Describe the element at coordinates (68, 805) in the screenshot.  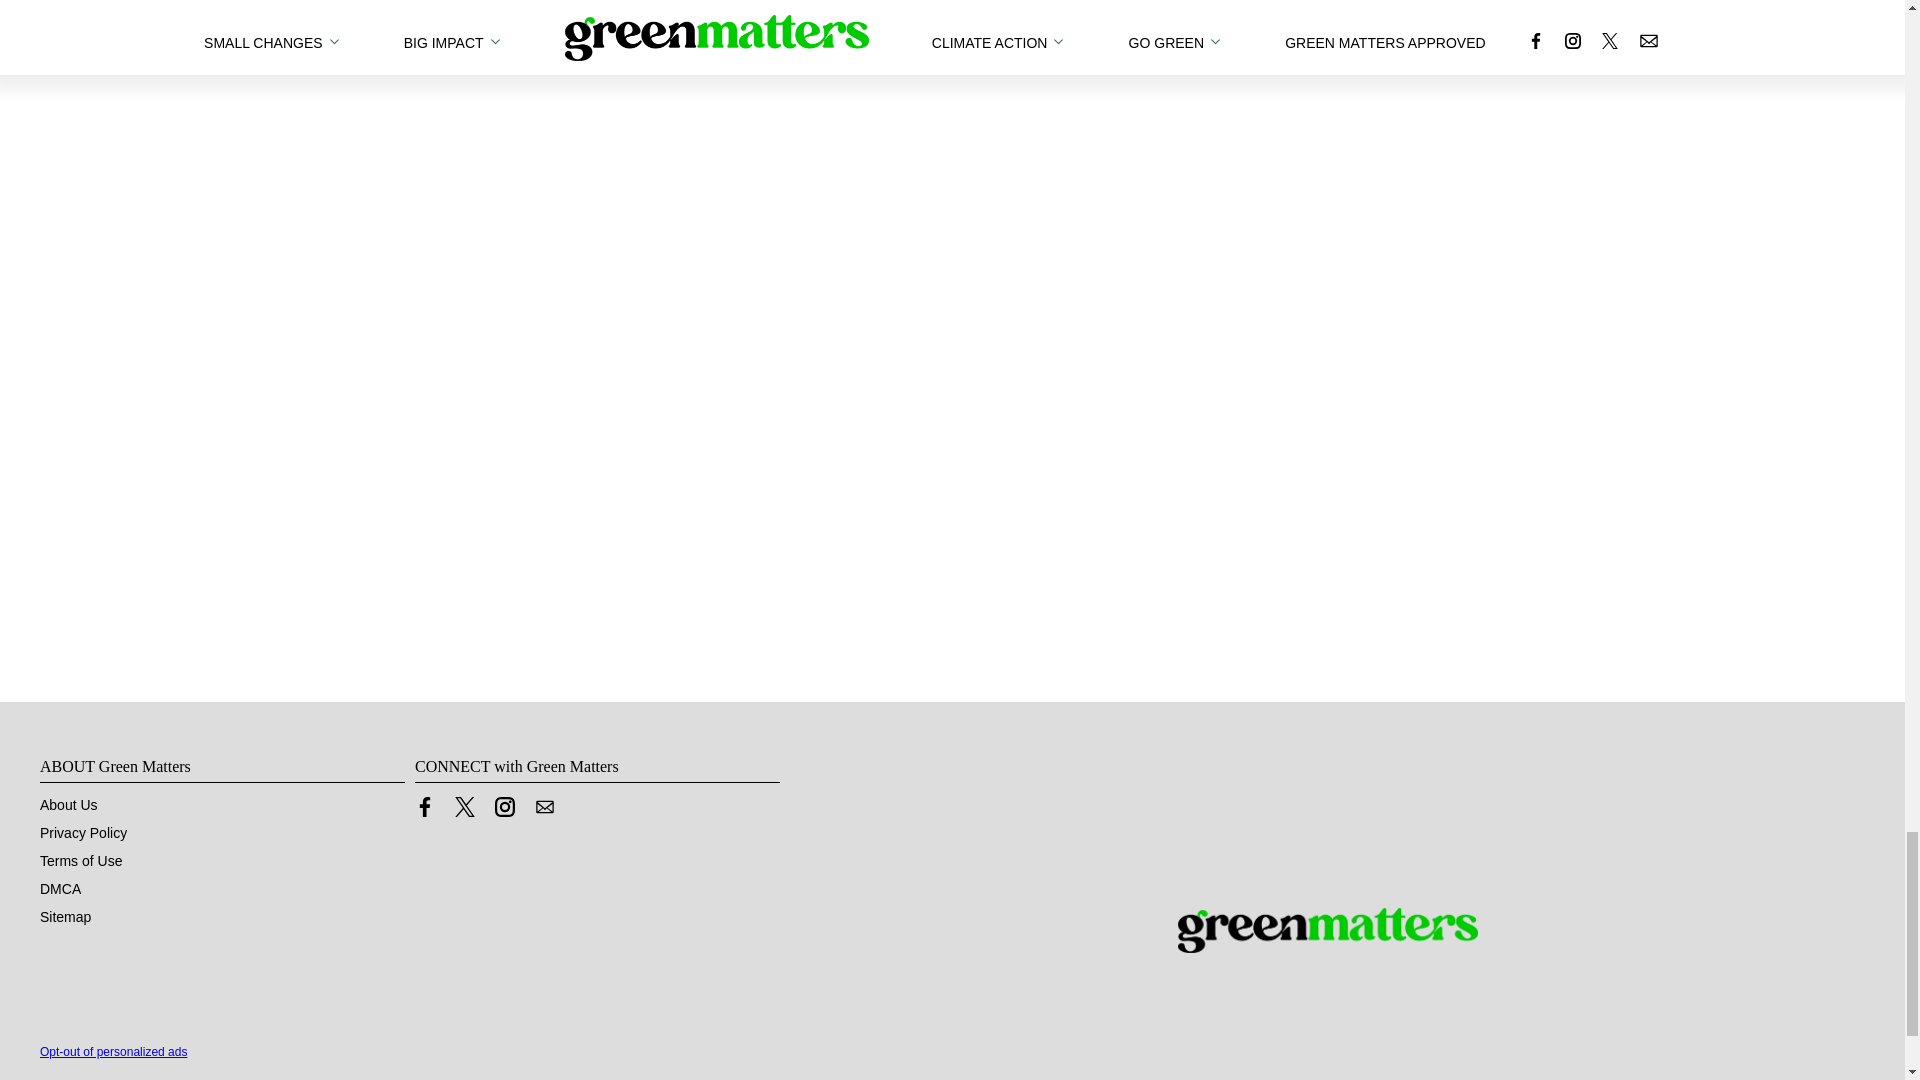
I see `About Us` at that location.